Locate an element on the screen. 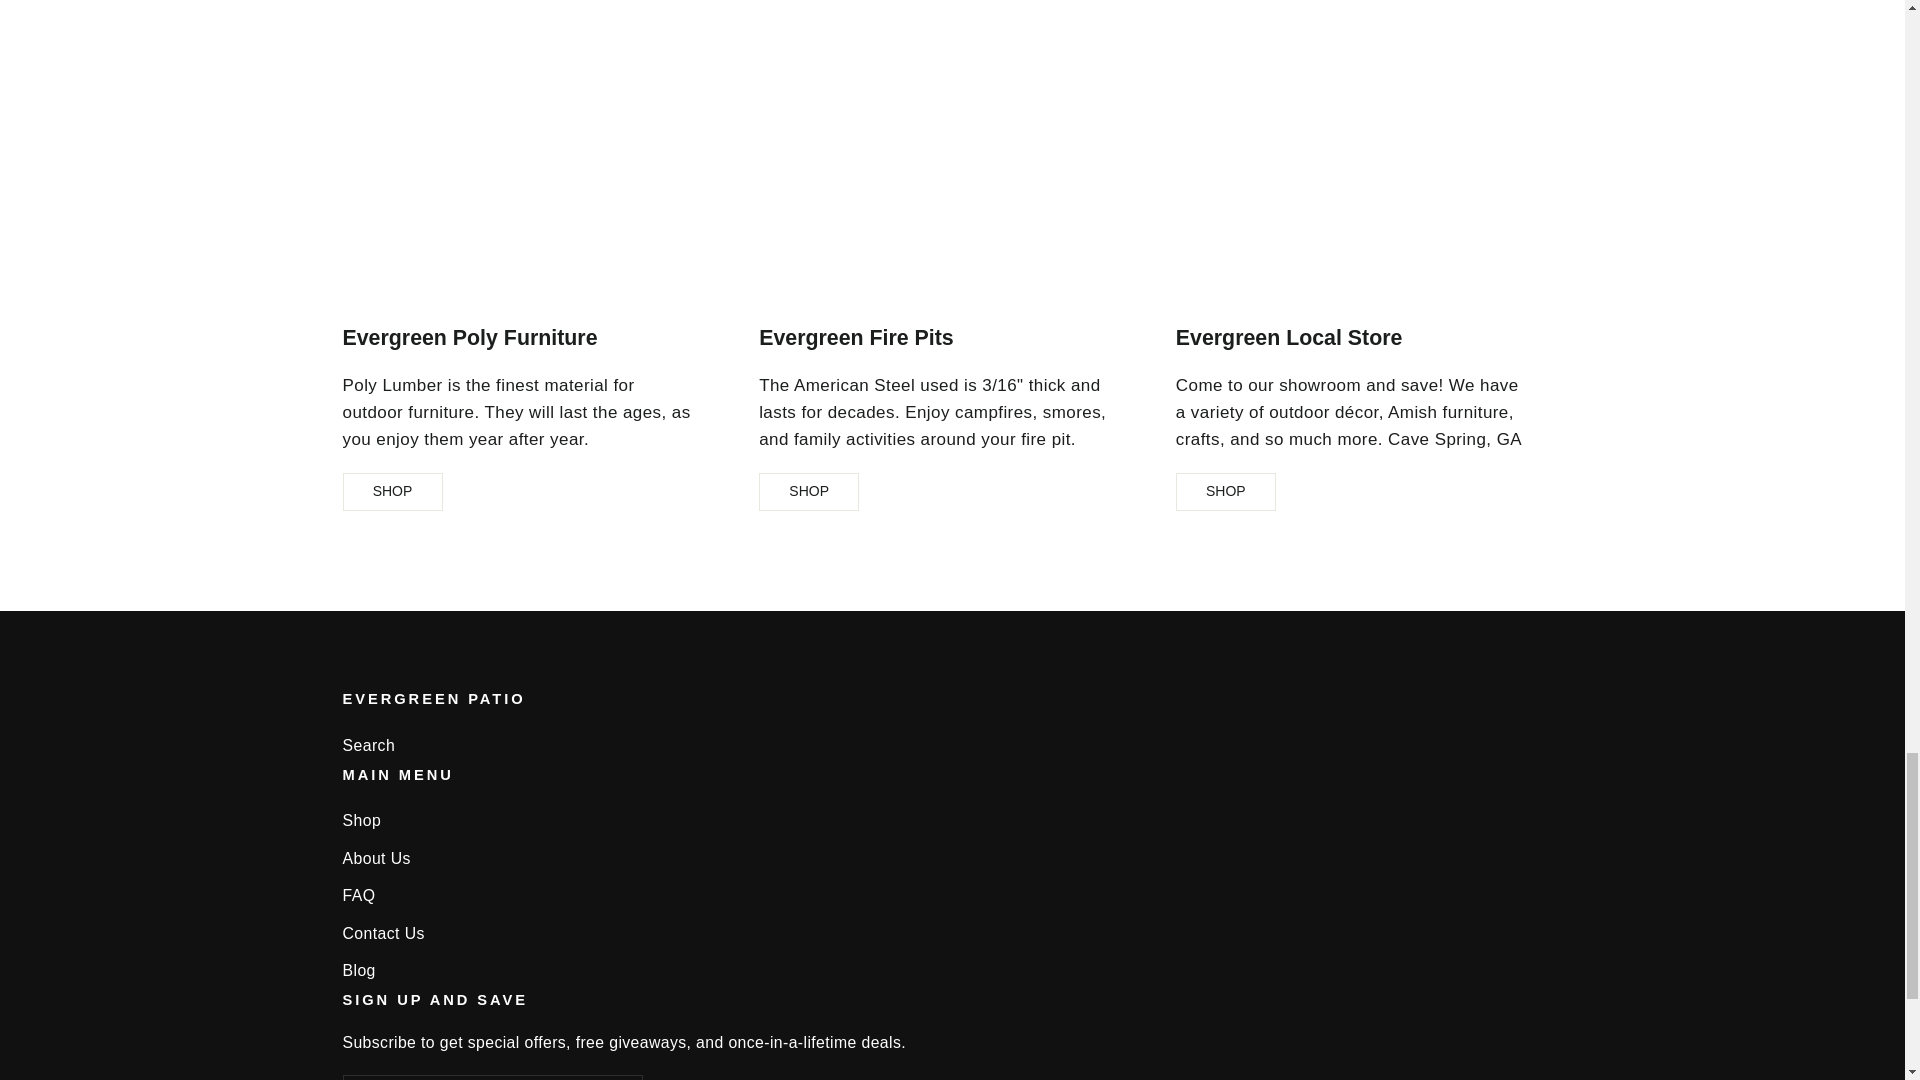 Image resolution: width=1920 pixels, height=1080 pixels. SHOP is located at coordinates (1226, 492).